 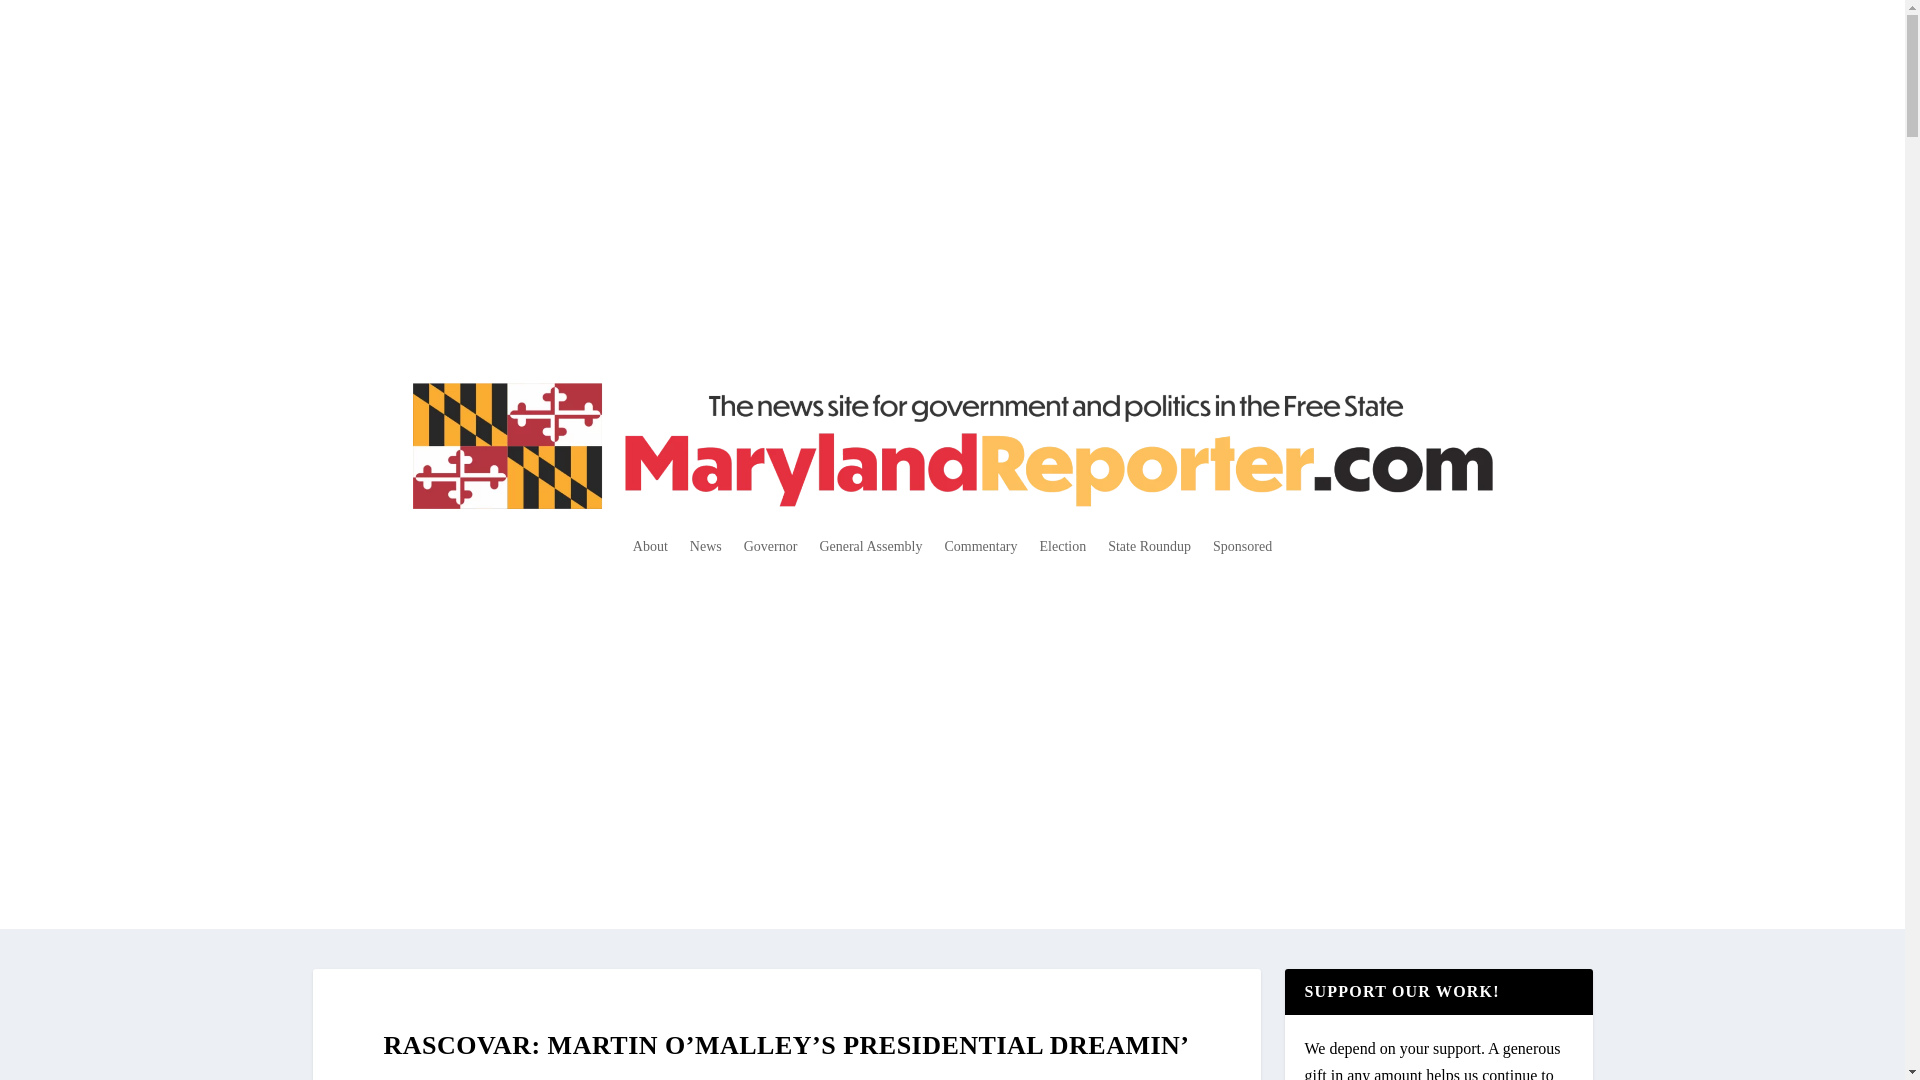 I want to click on Search, so click(x=39, y=20).